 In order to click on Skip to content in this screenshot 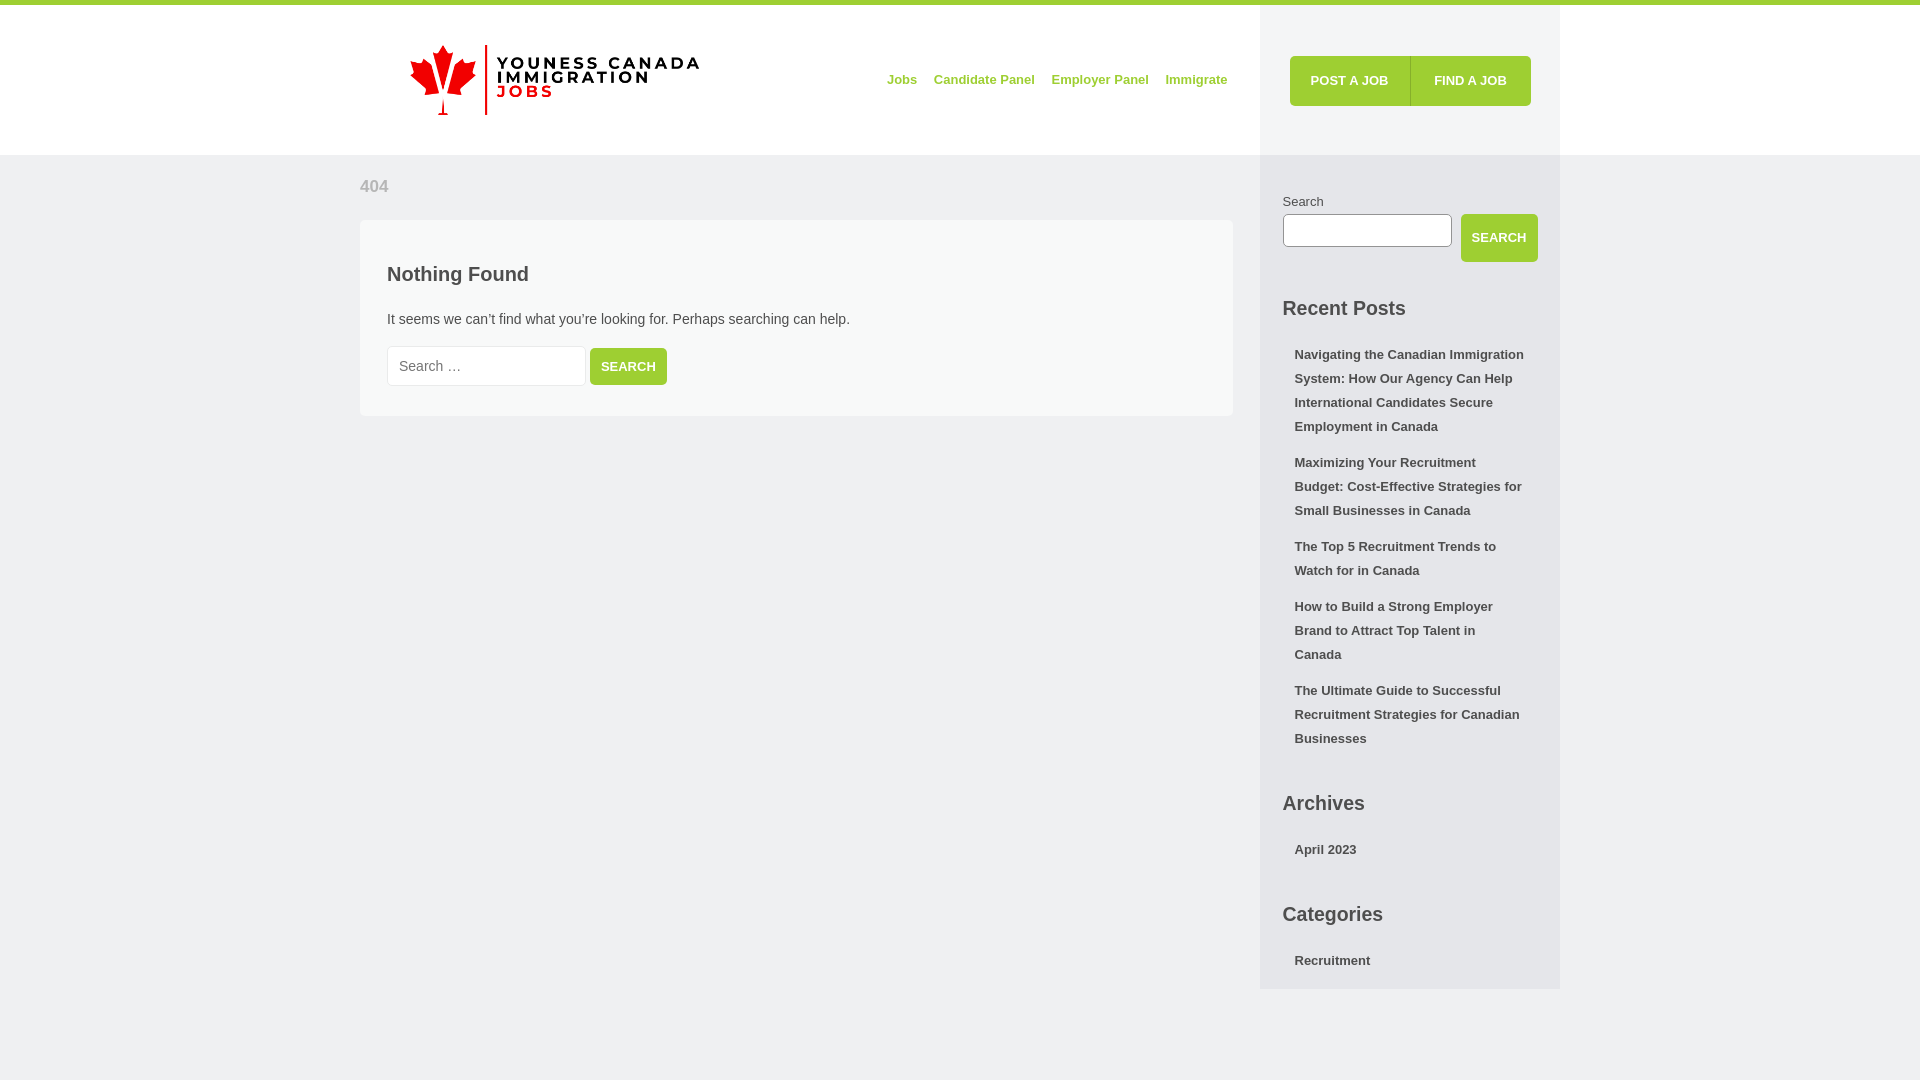, I will do `click(838, 80)`.